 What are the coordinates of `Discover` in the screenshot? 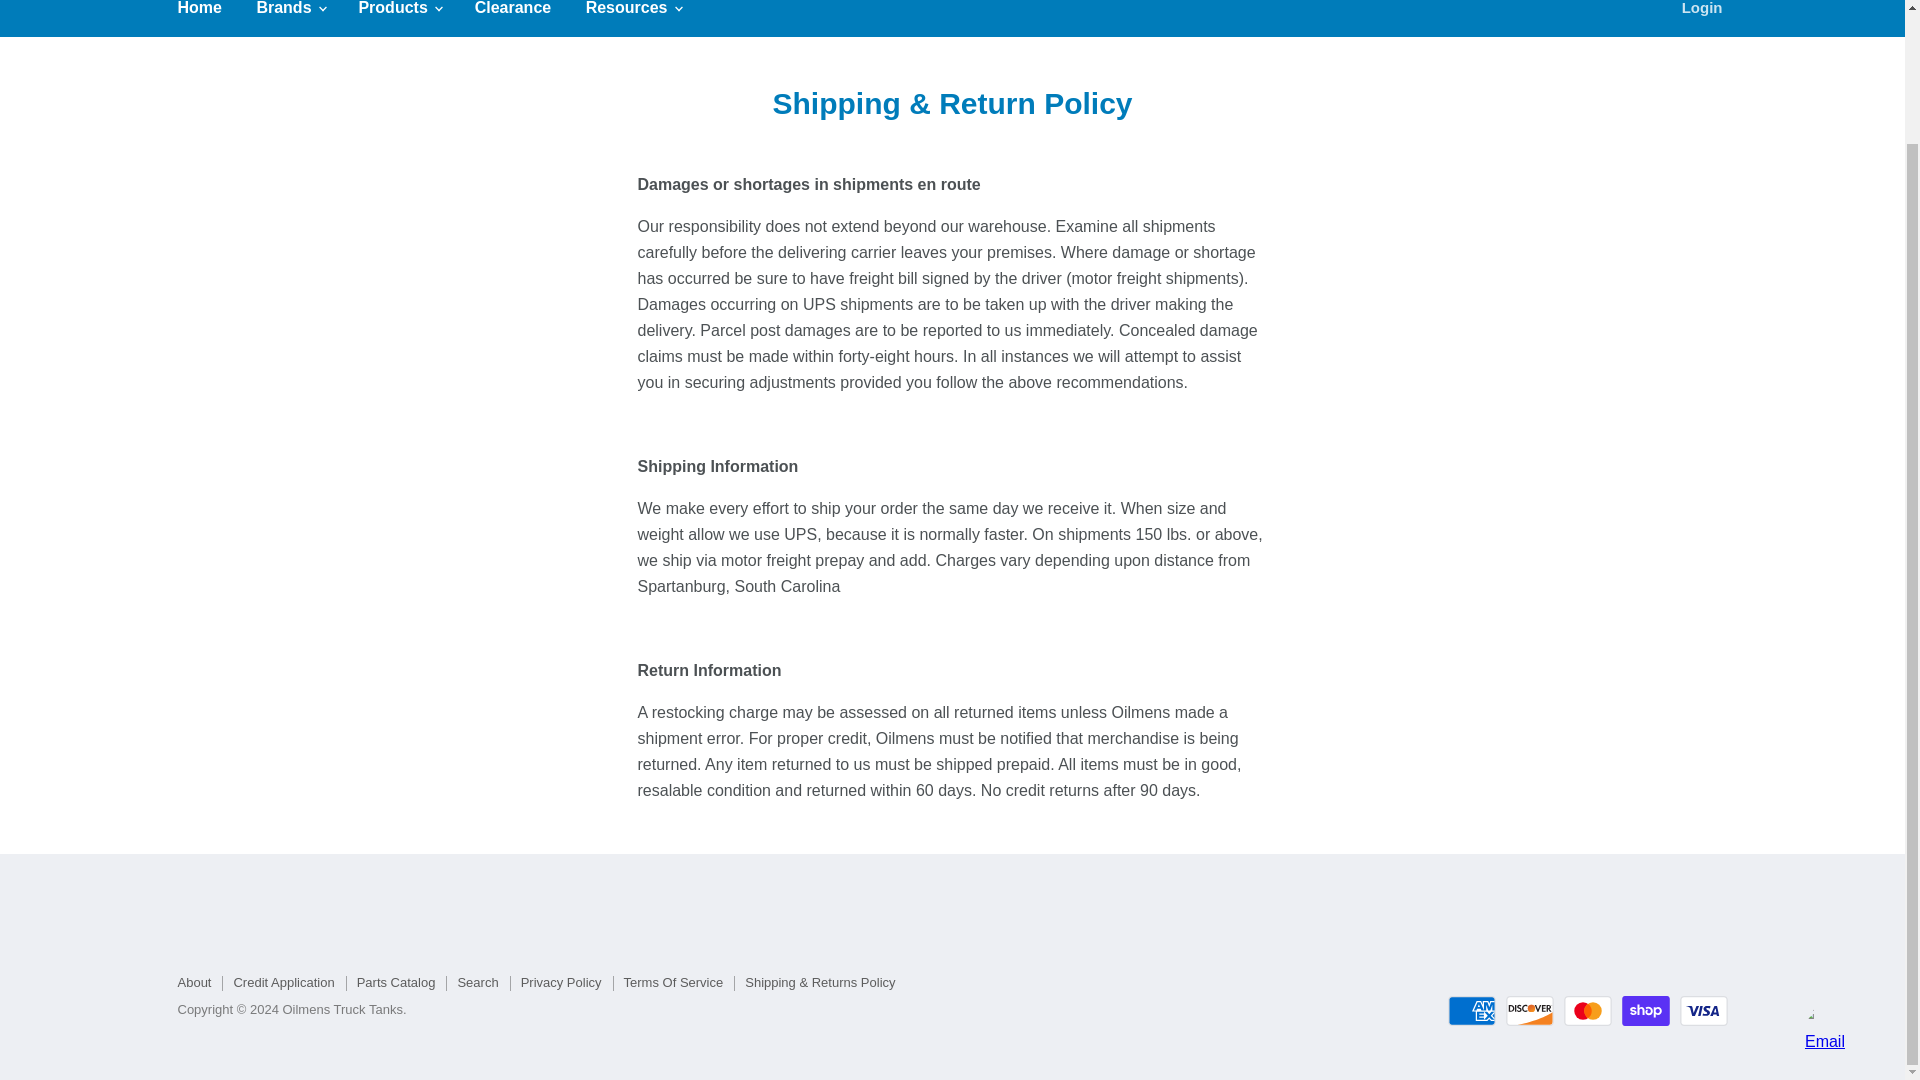 It's located at (1529, 1010).